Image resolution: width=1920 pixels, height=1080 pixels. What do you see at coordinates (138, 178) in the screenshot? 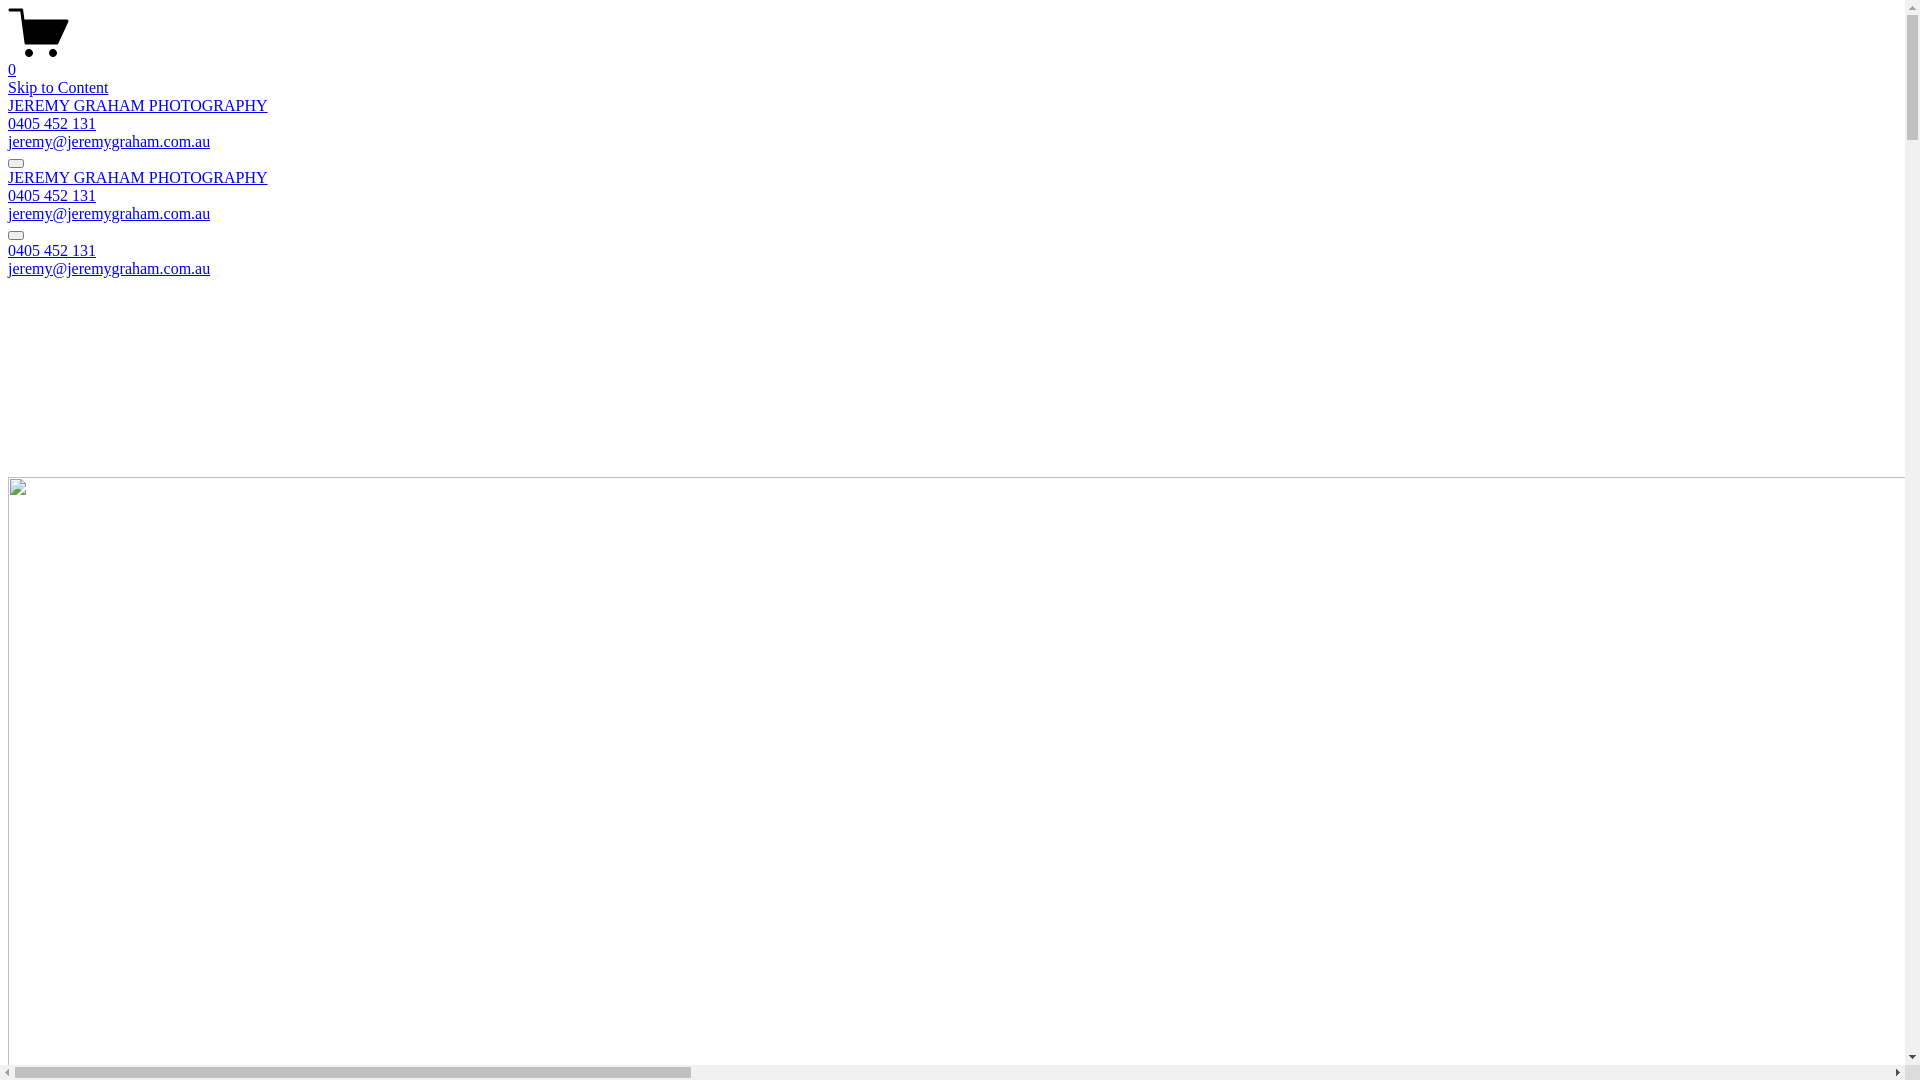
I see `JEREMY GRAHAM PHOTOGRAPHY` at bounding box center [138, 178].